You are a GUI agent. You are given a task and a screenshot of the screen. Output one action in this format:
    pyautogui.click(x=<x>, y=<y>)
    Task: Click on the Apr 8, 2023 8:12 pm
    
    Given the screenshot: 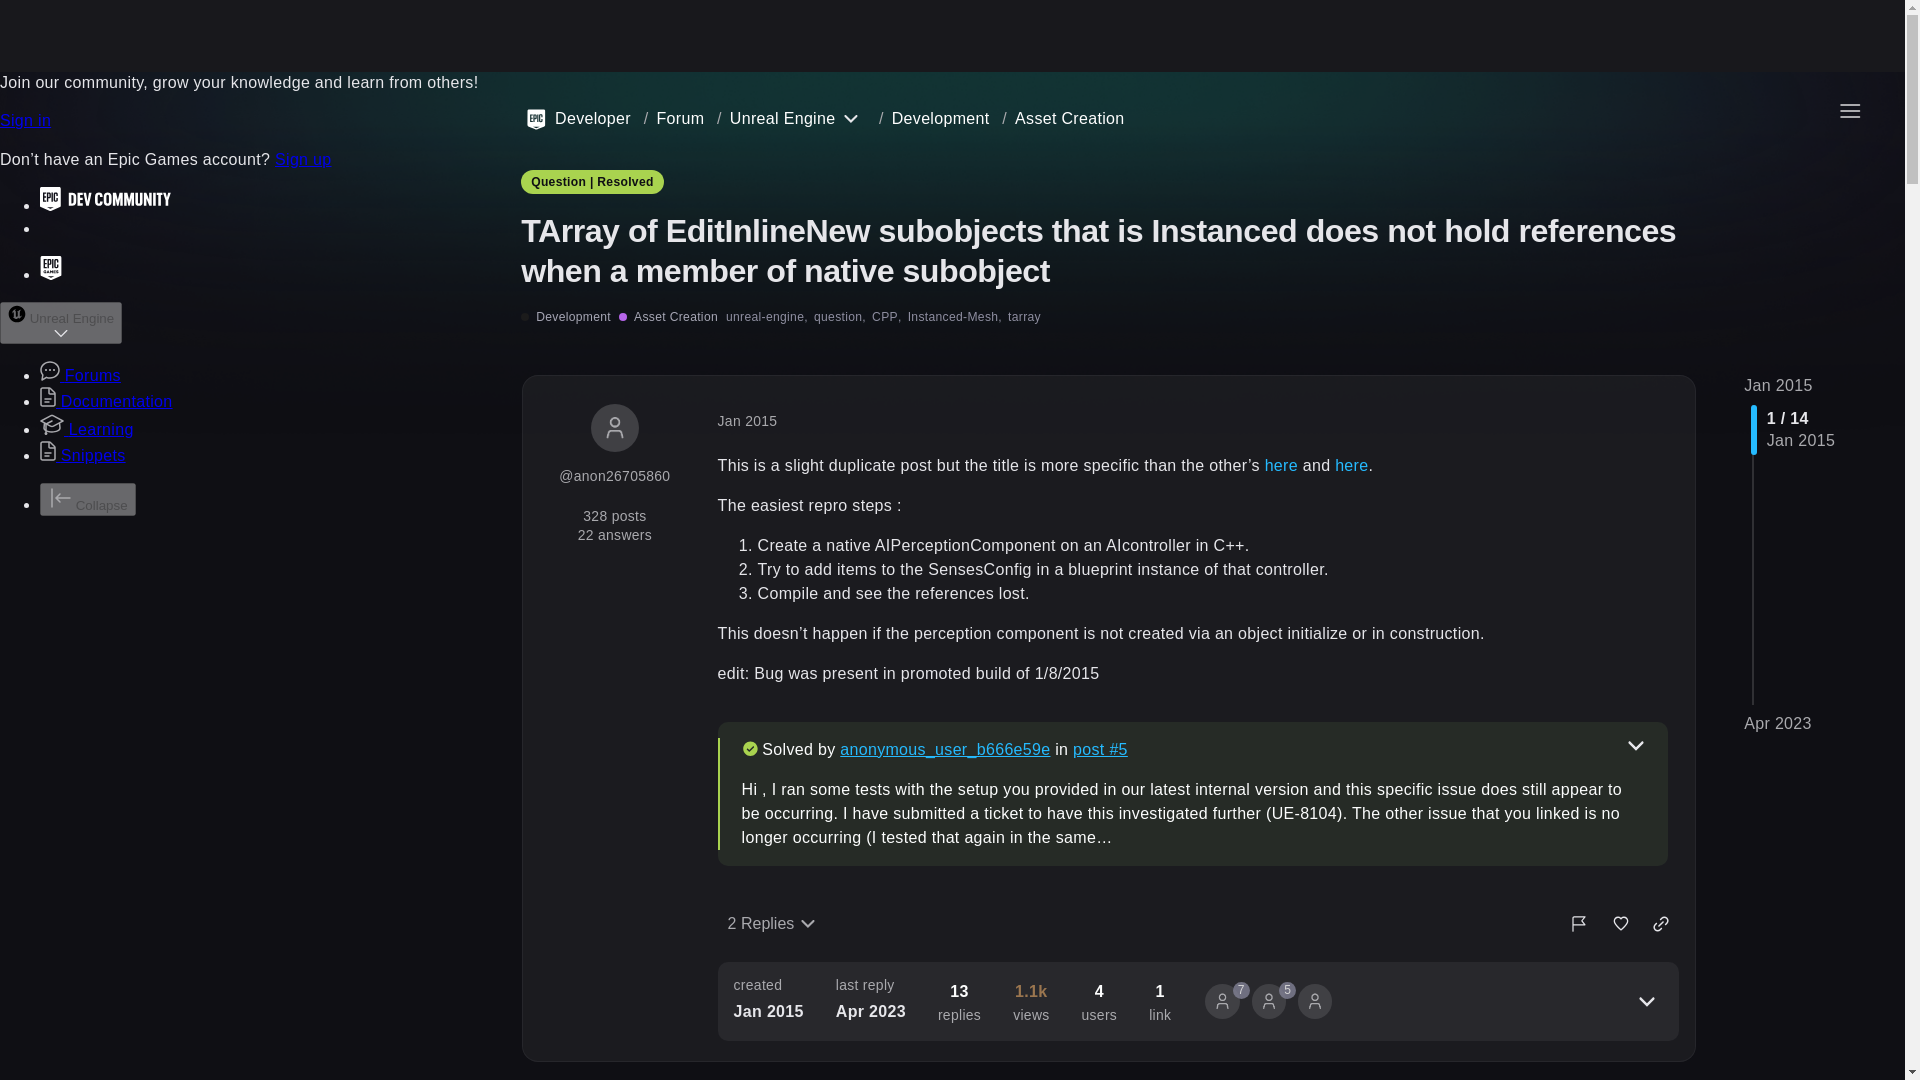 What is the action you would take?
    pyautogui.click(x=870, y=1012)
    